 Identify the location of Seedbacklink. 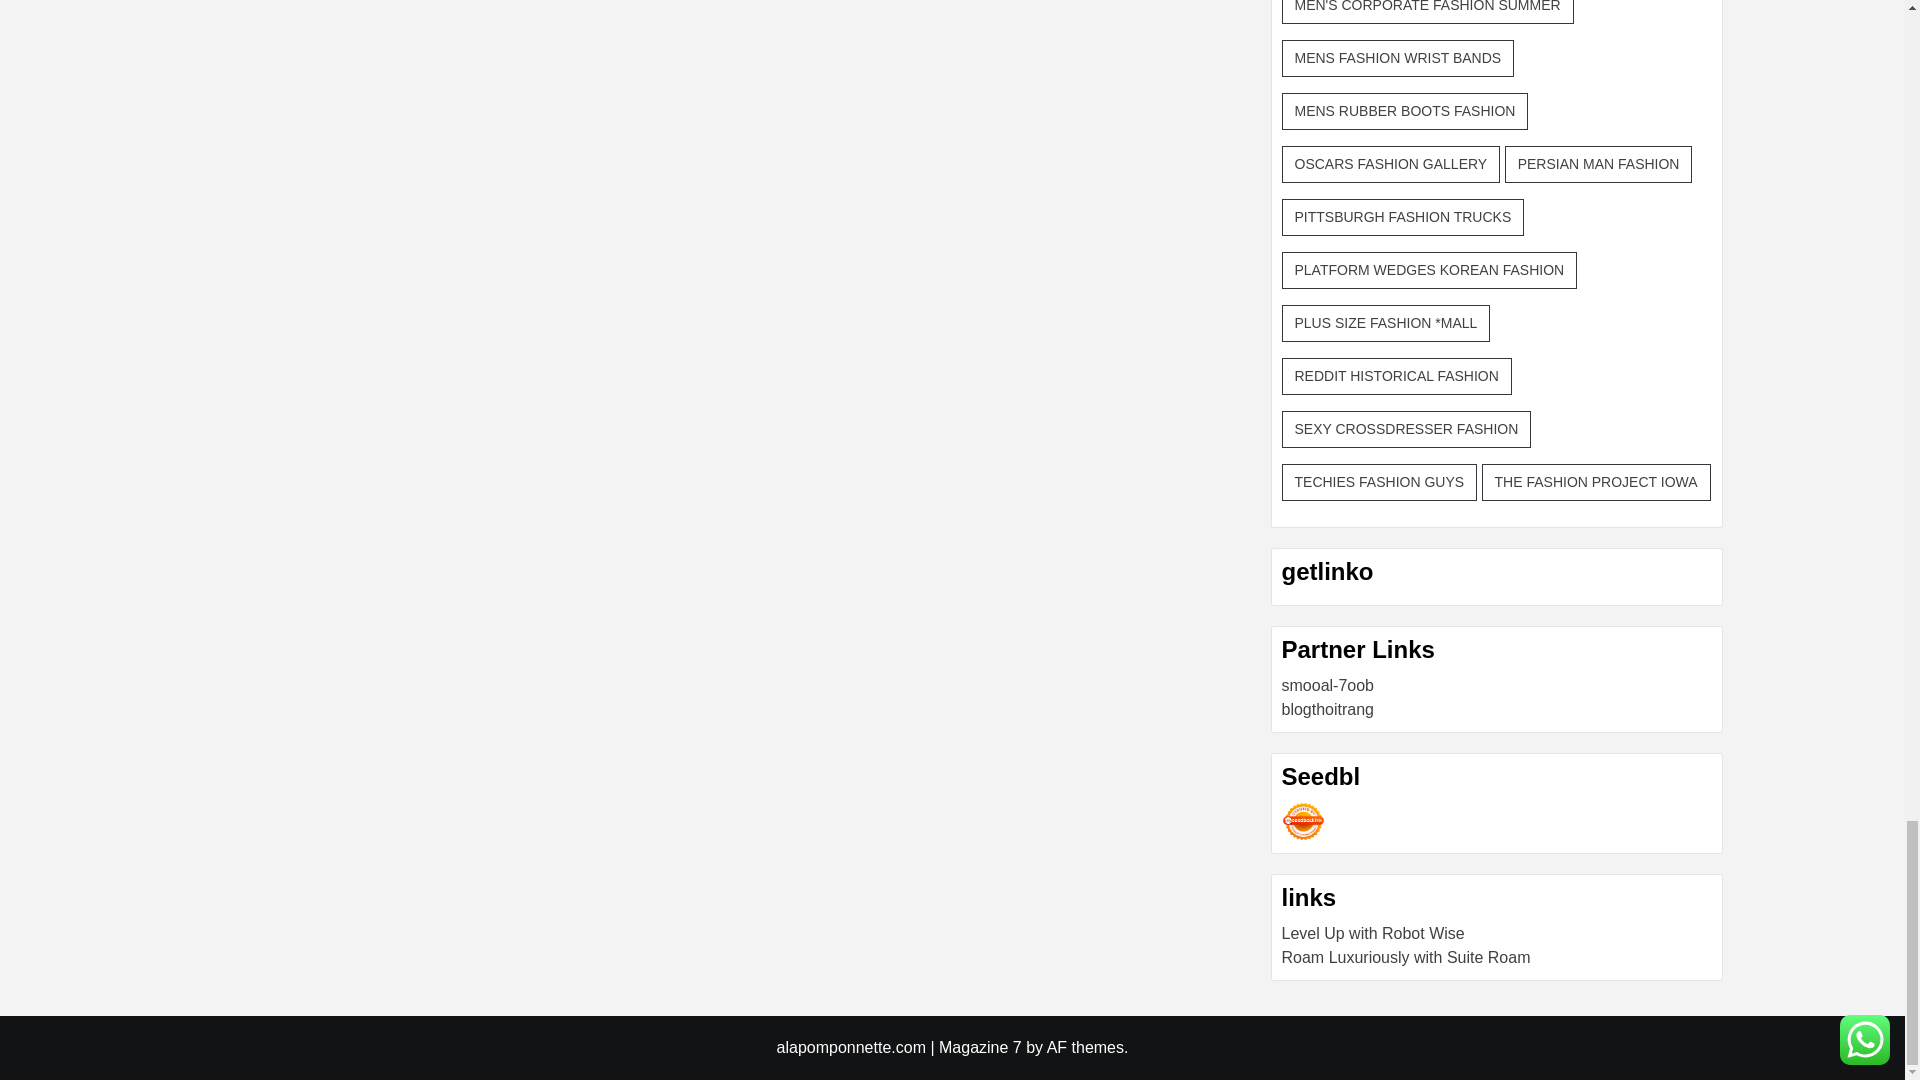
(1303, 822).